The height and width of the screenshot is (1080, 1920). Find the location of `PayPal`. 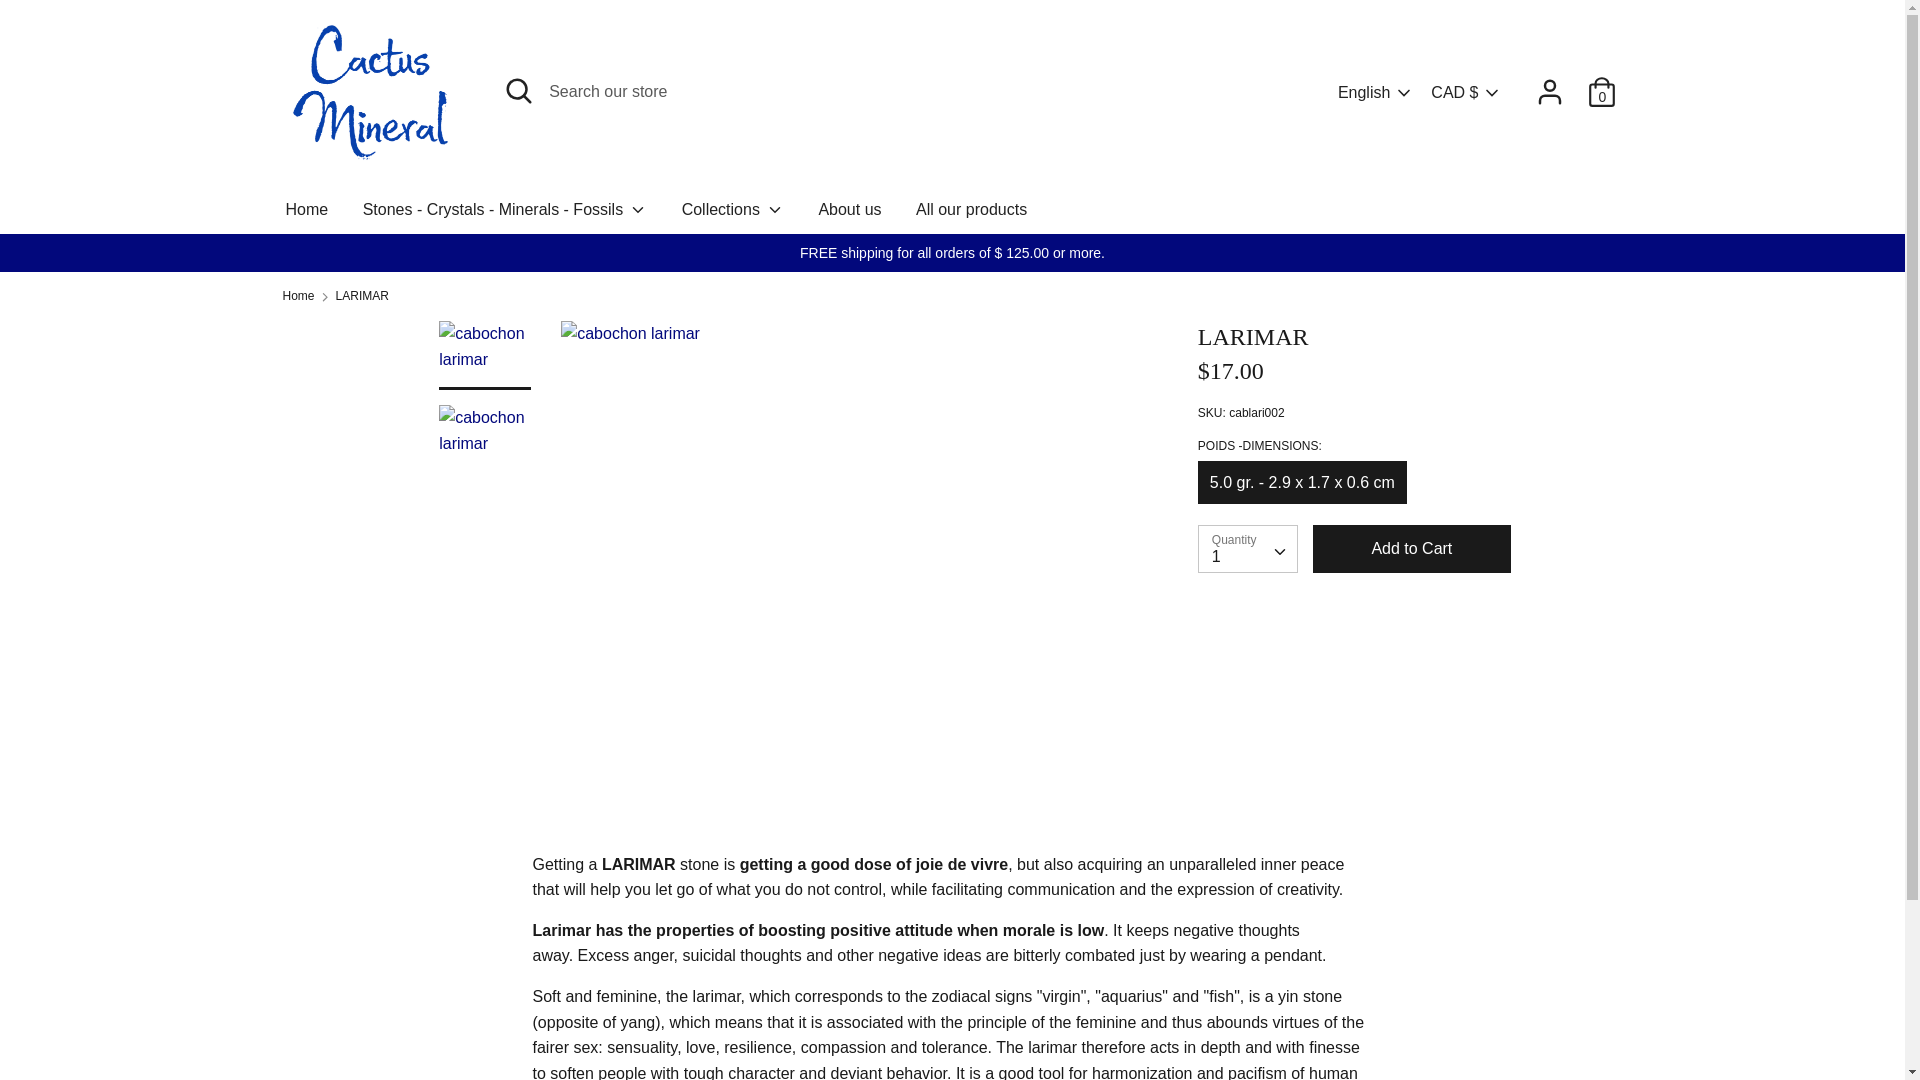

PayPal is located at coordinates (1512, 1015).